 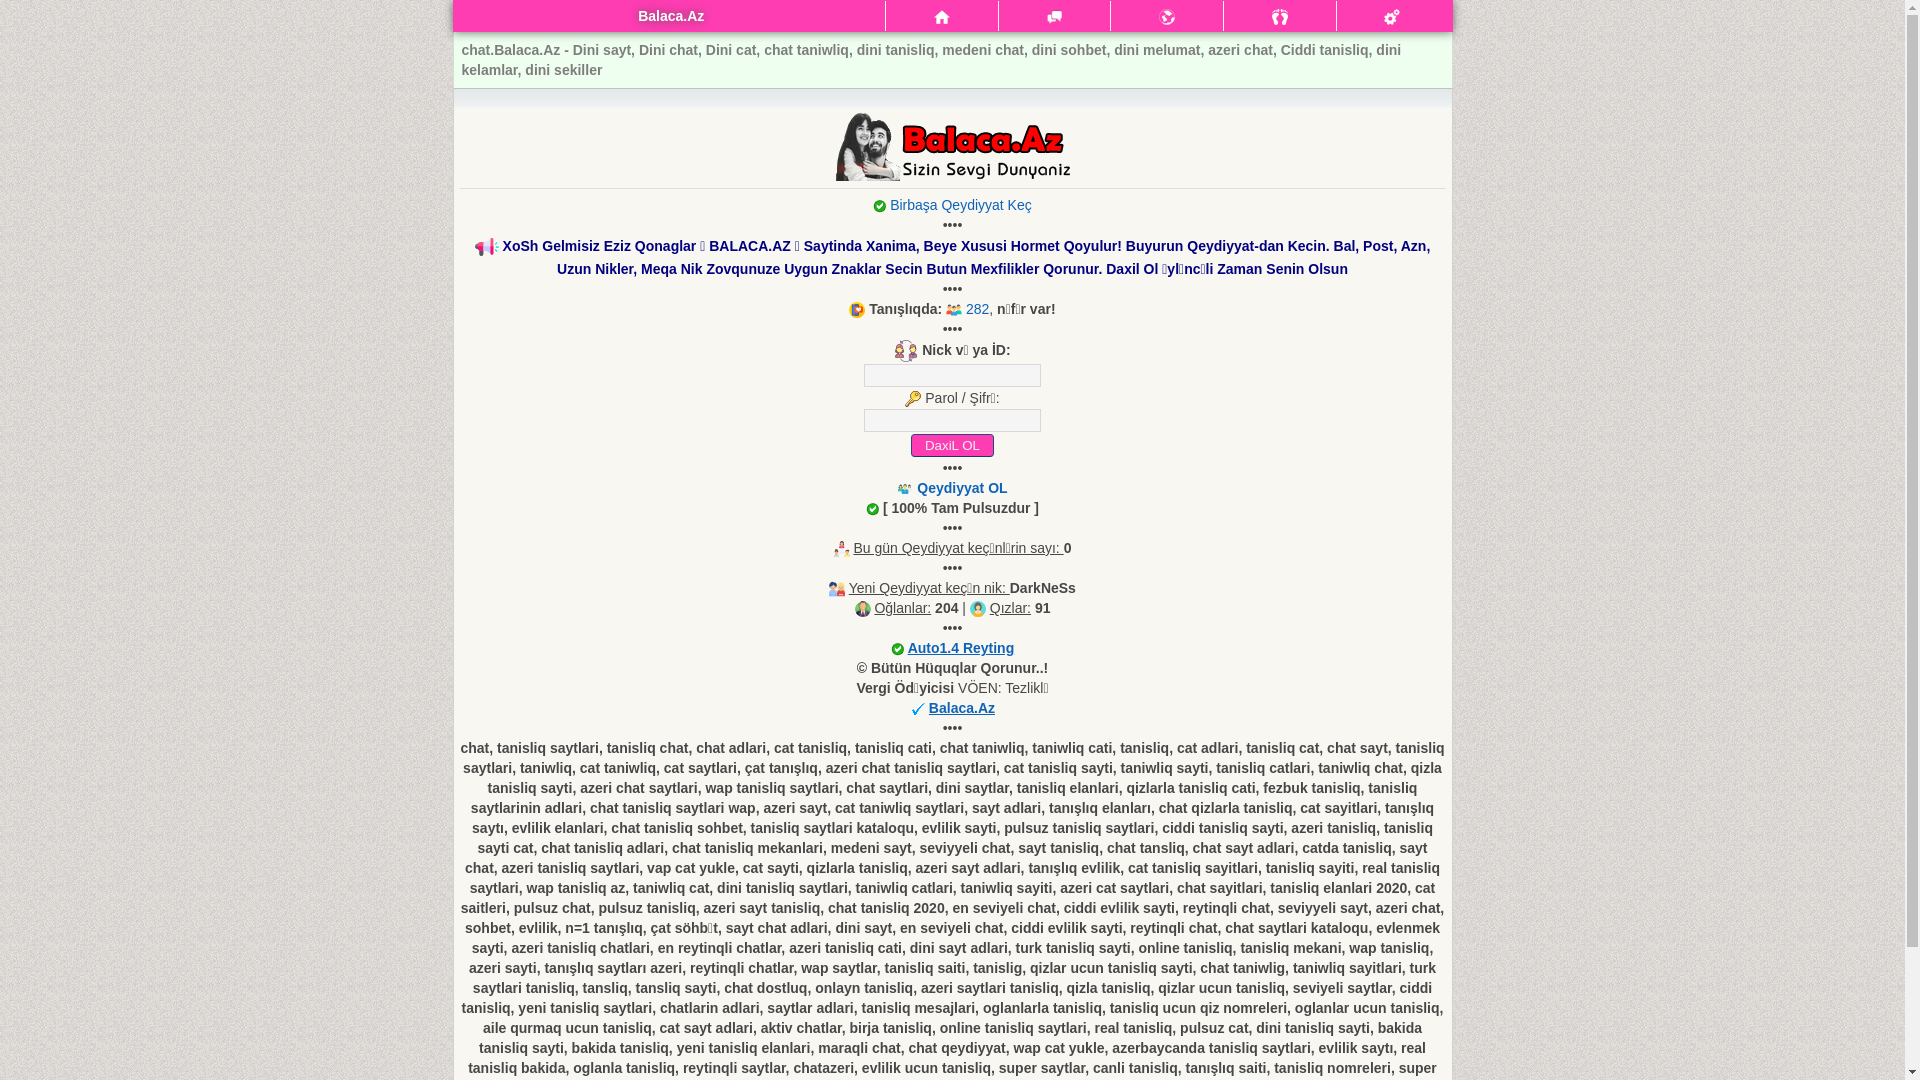 I want to click on Mesajlar, so click(x=1054, y=16).